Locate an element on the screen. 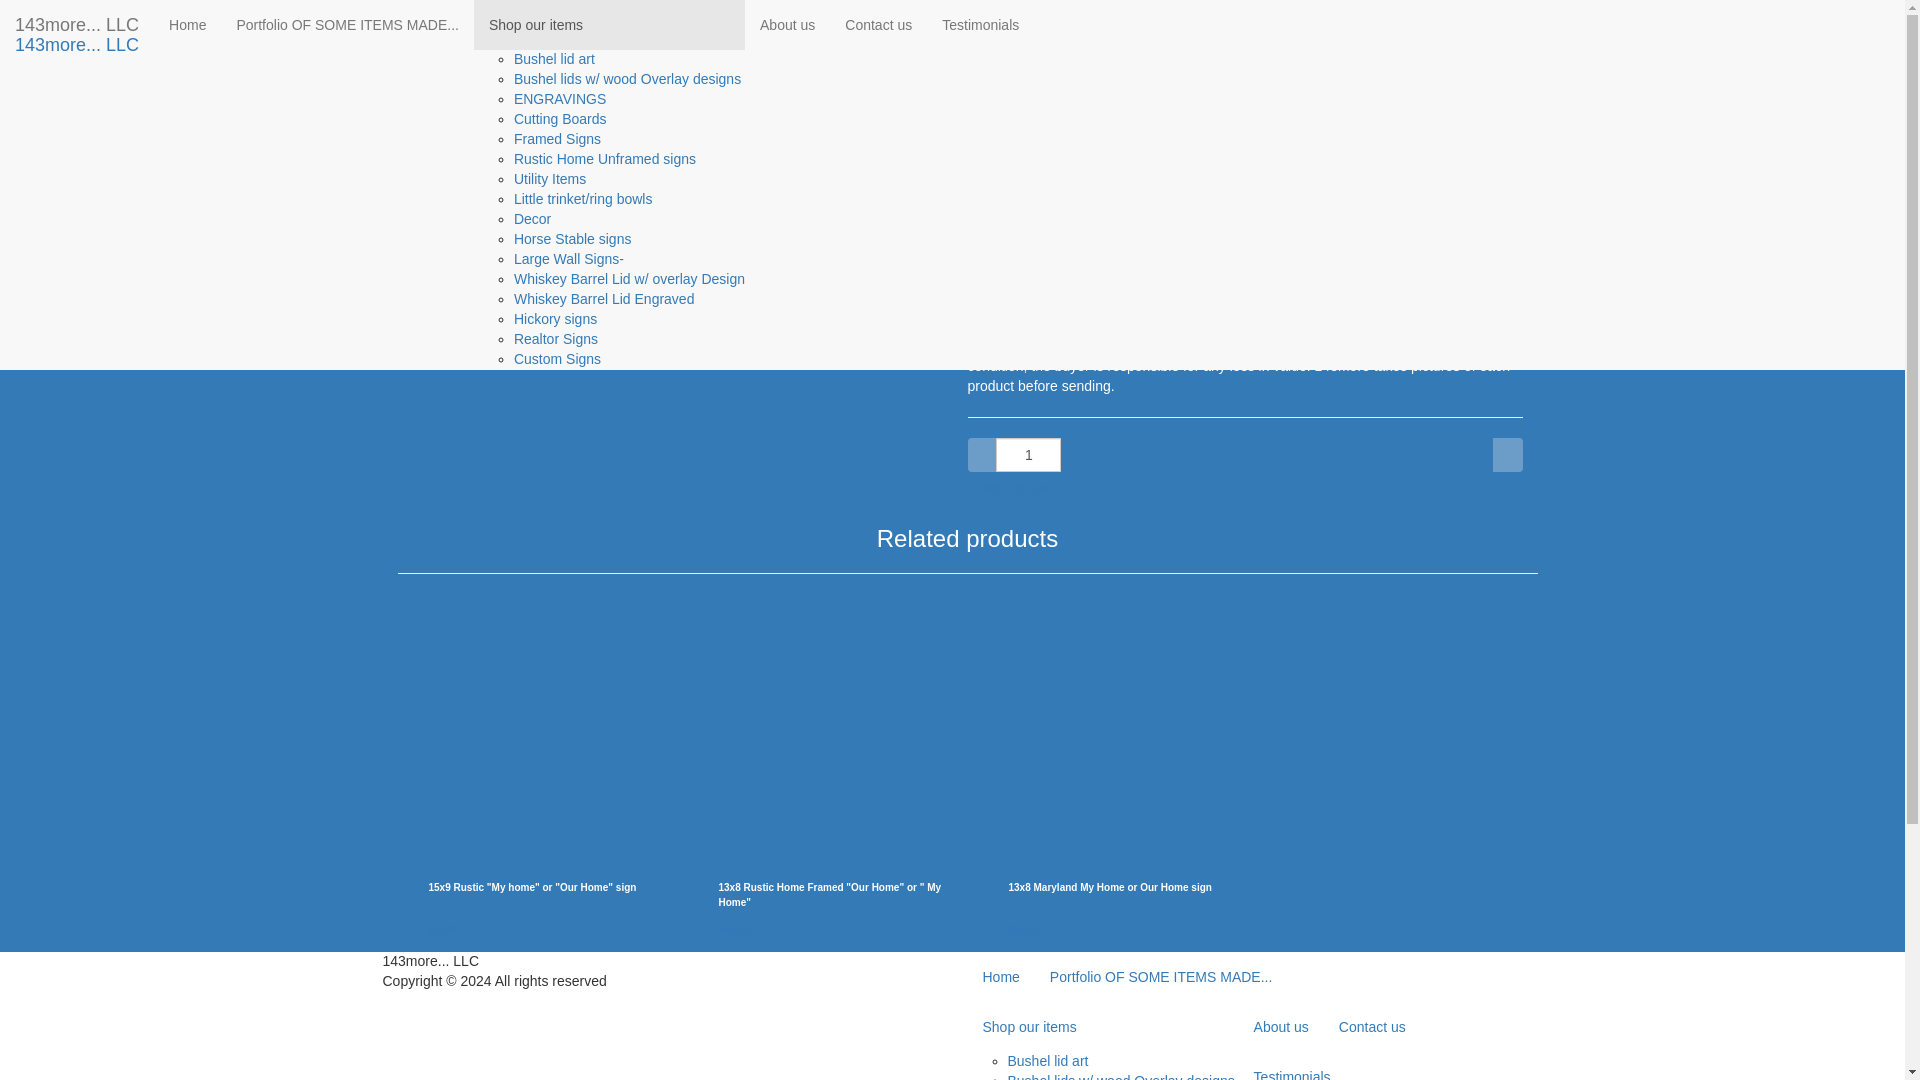 The width and height of the screenshot is (1920, 1080). ENGRAVINGS is located at coordinates (560, 98).